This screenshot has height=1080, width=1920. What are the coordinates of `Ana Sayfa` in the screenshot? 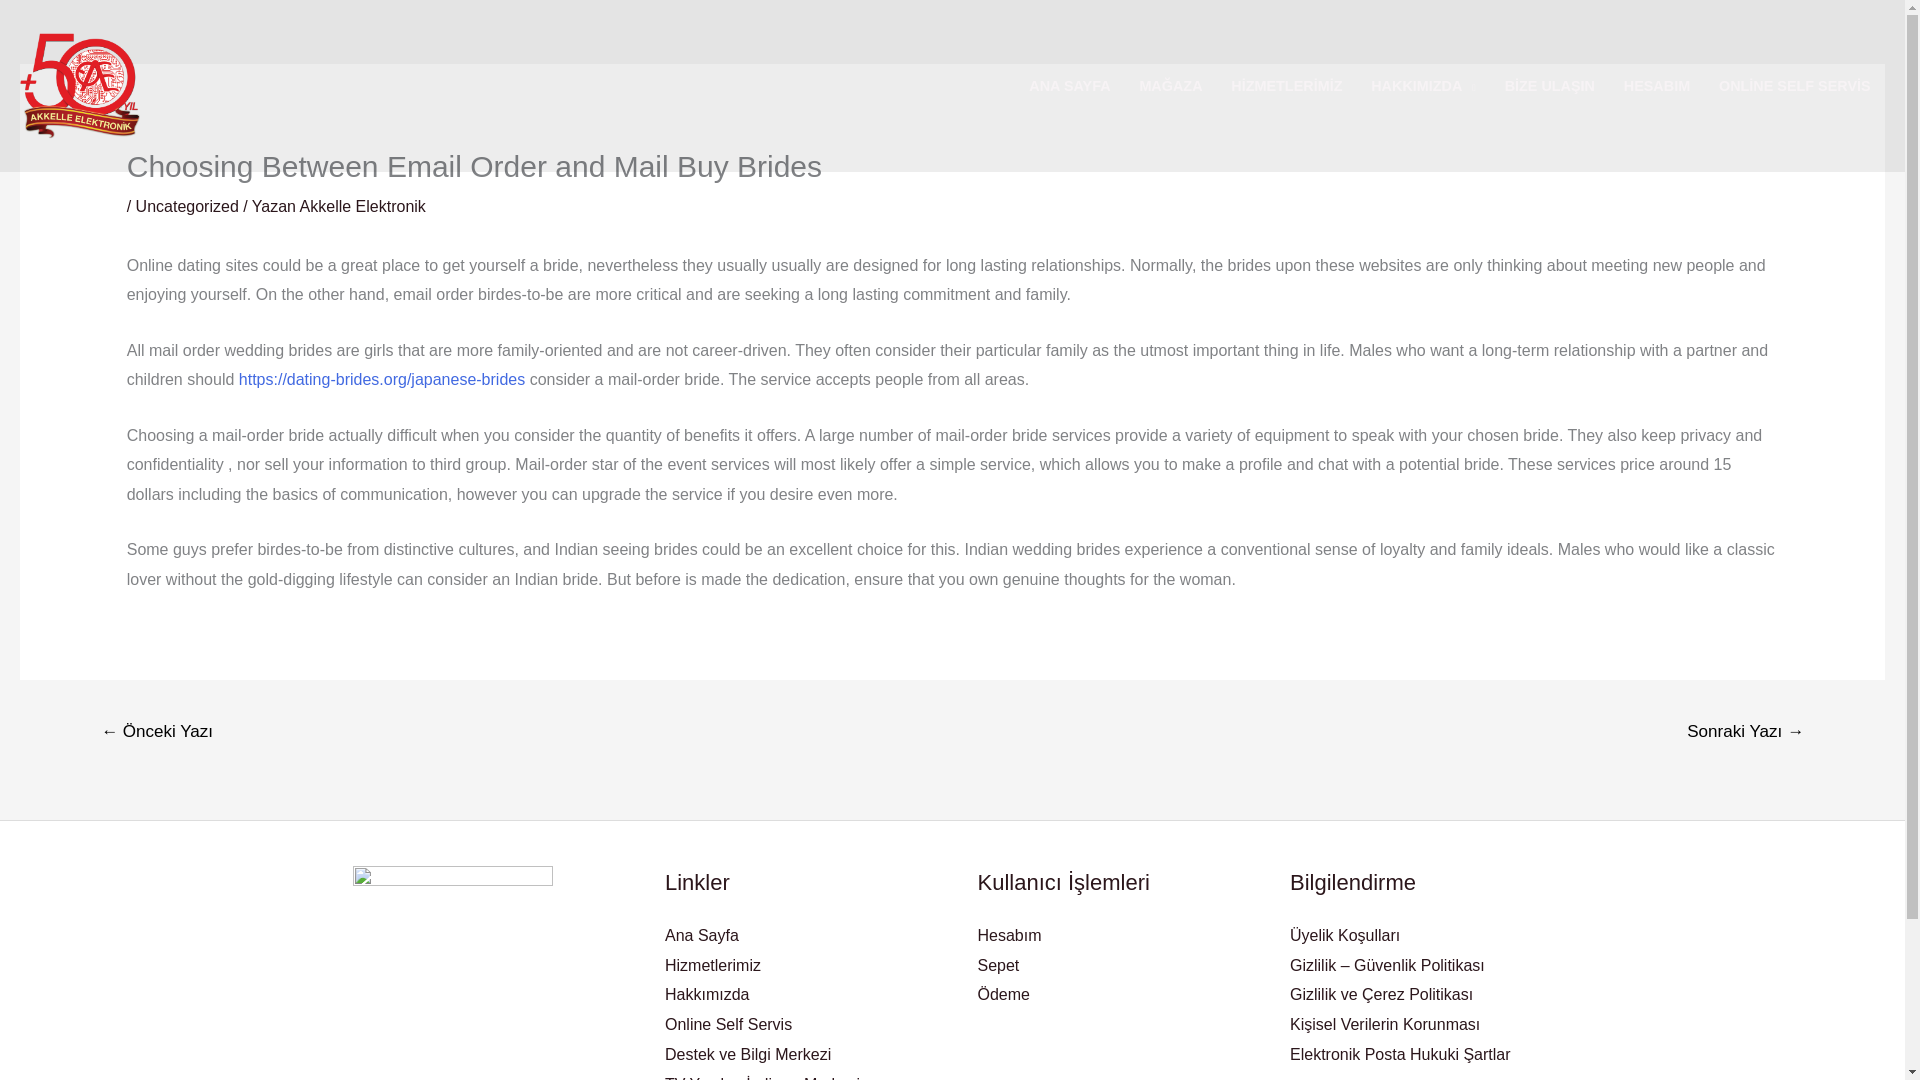 It's located at (702, 934).